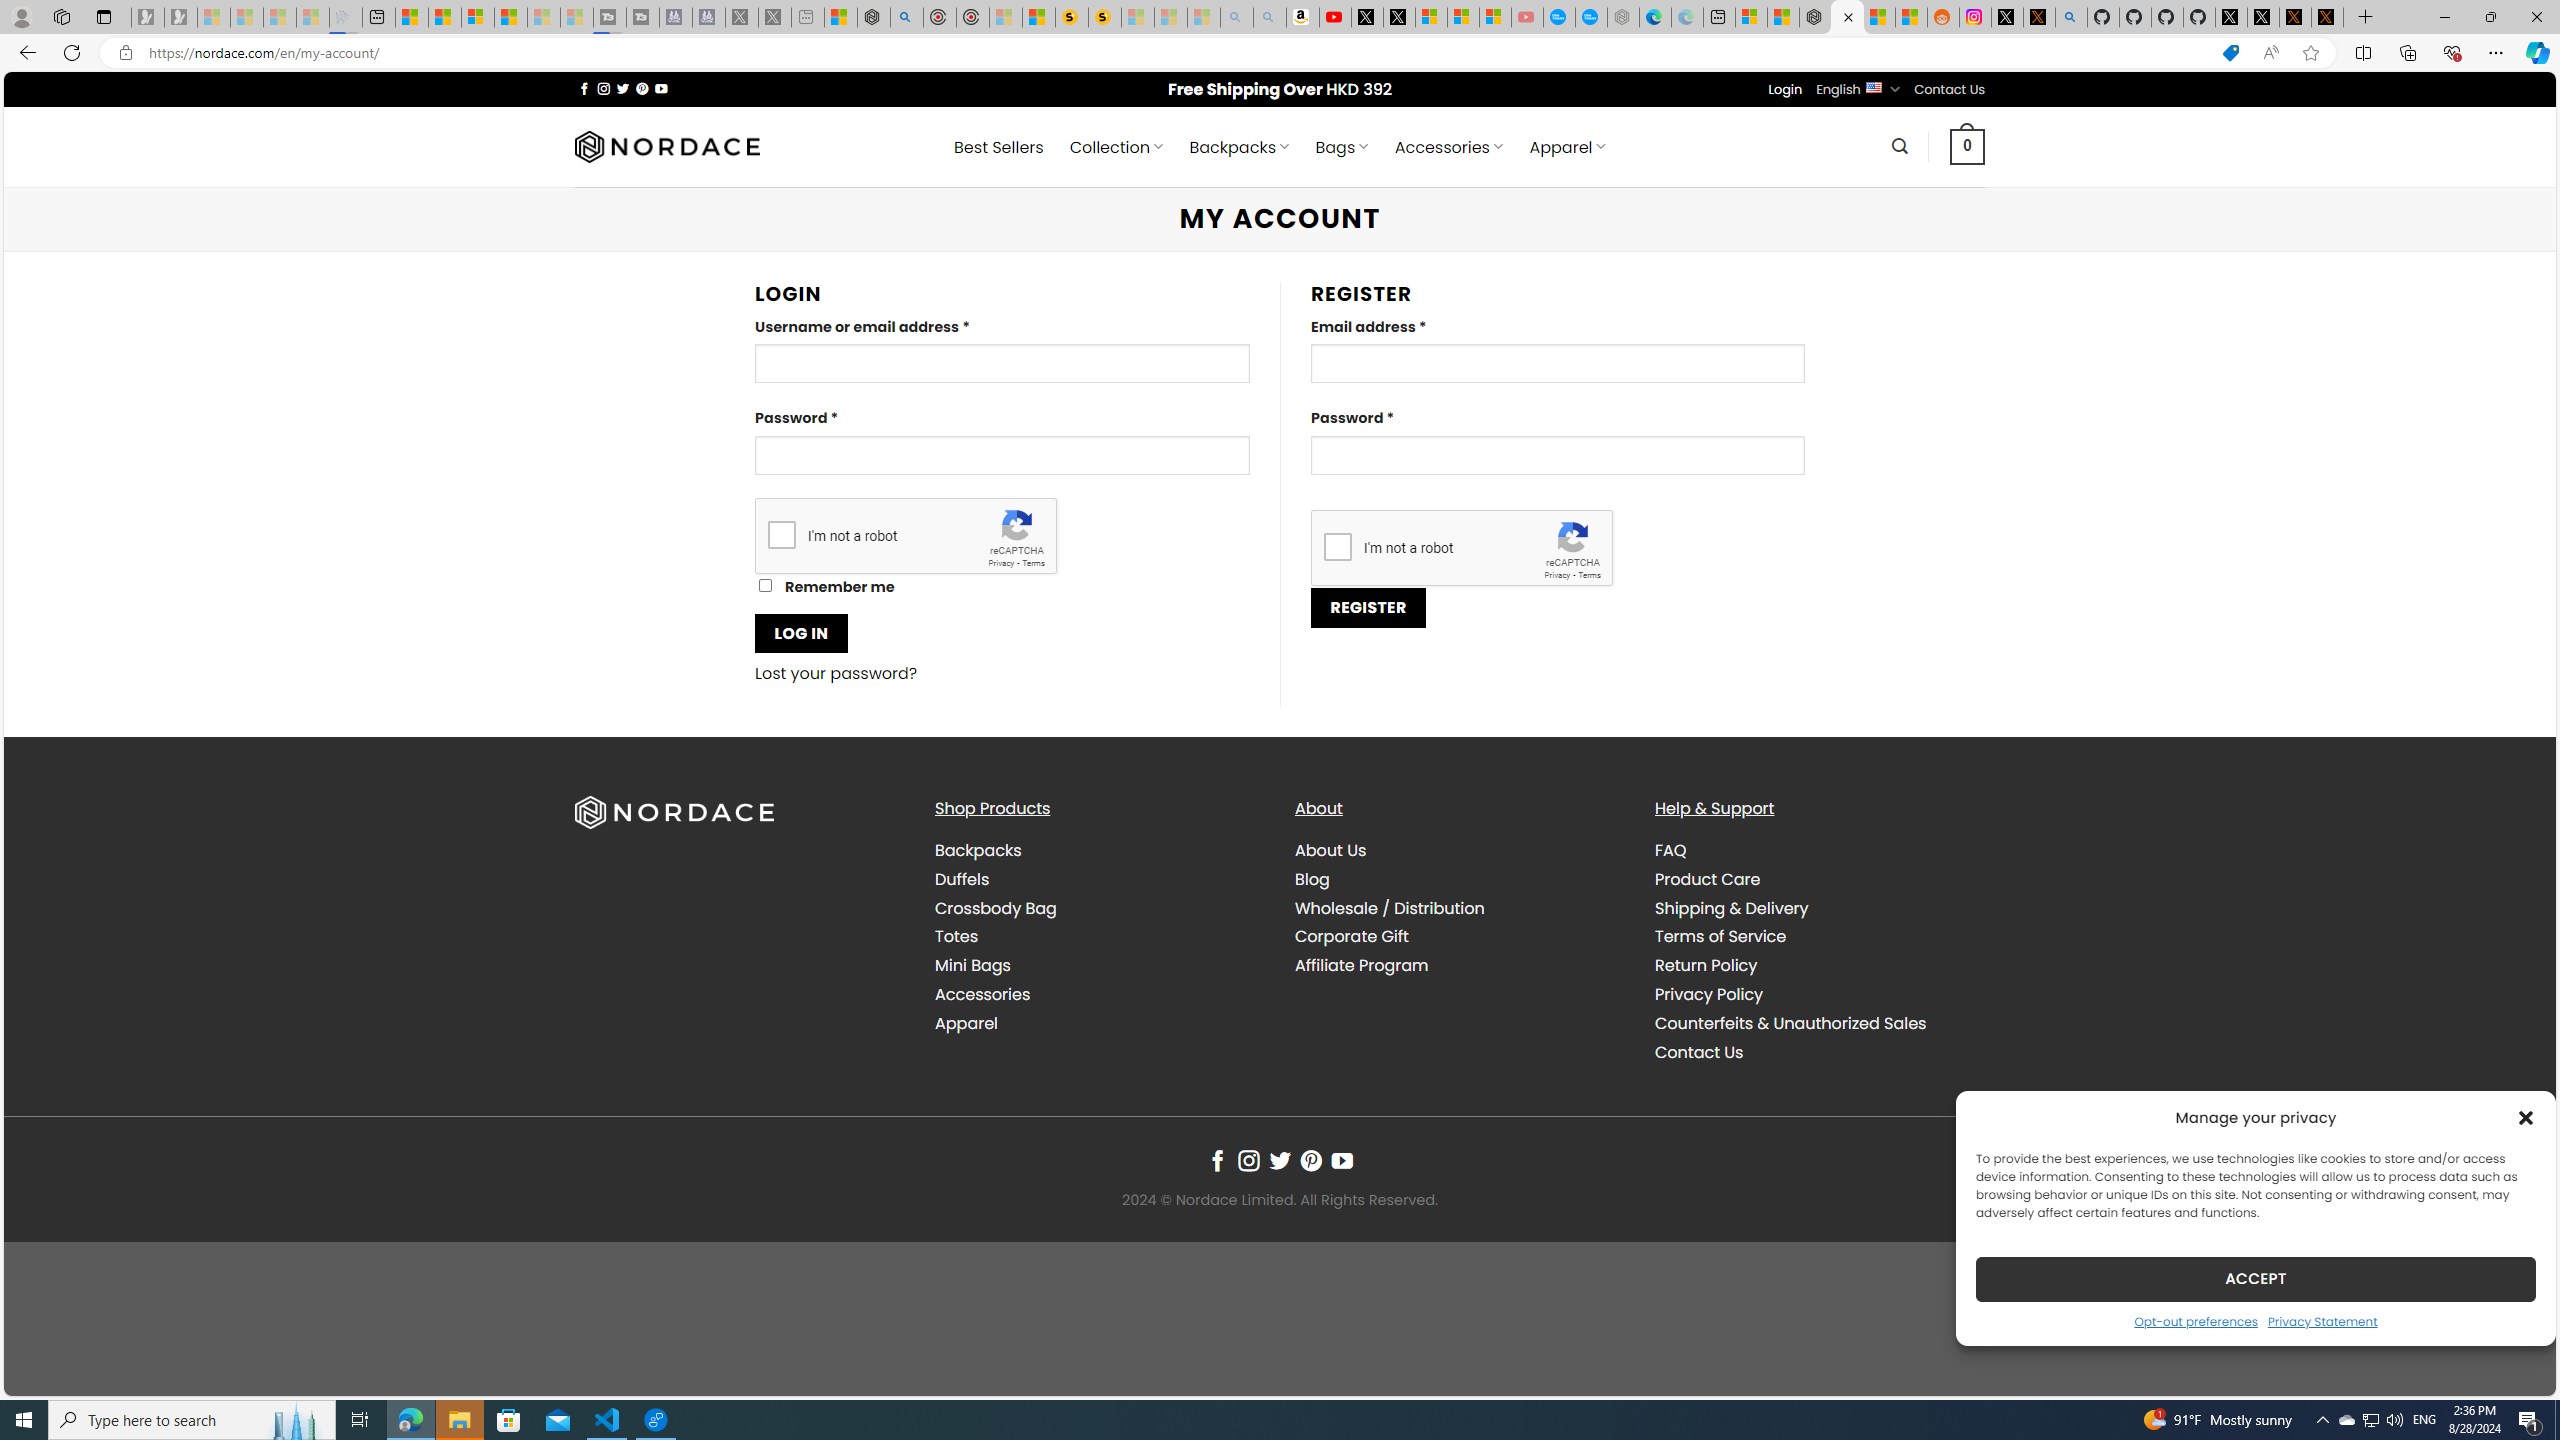 This screenshot has height=1440, width=2560. What do you see at coordinates (2230, 53) in the screenshot?
I see `This site has coupons! Shopping in Microsoft Edge` at bounding box center [2230, 53].